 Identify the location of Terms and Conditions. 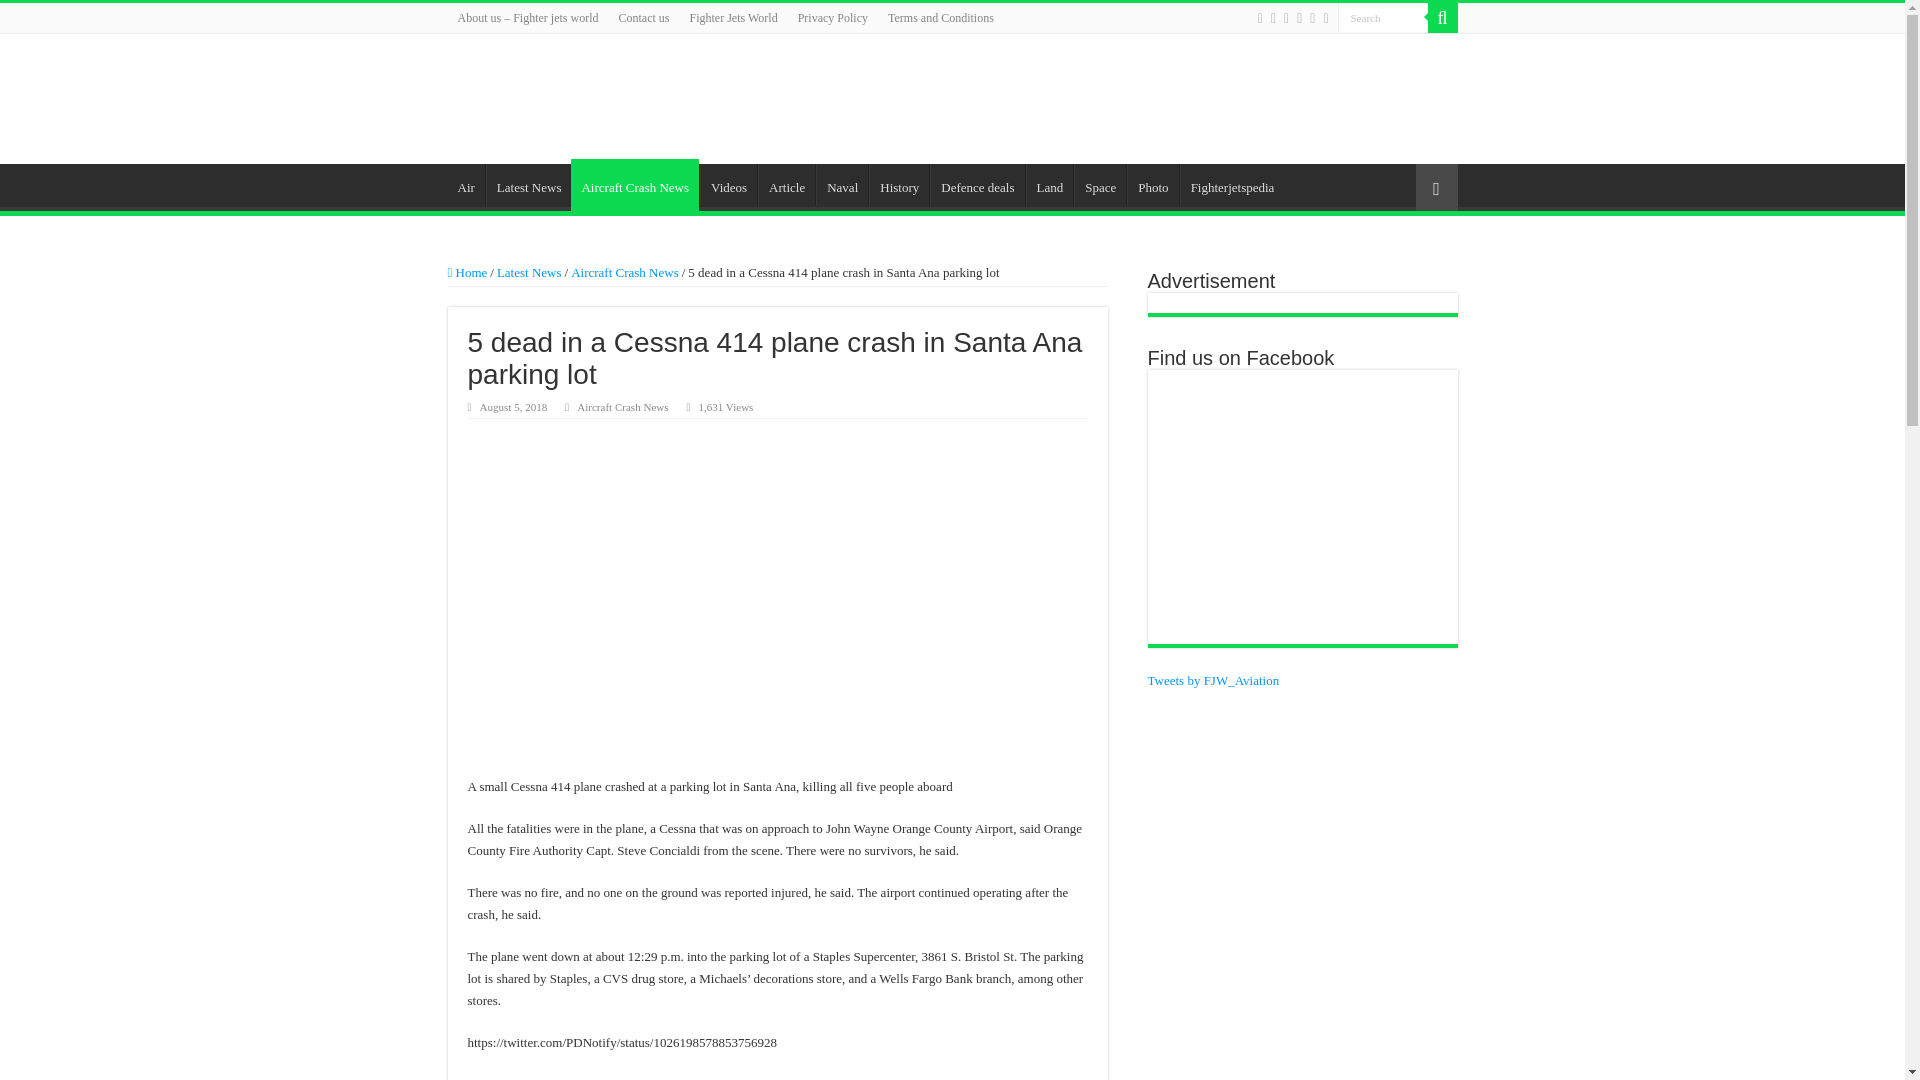
(940, 18).